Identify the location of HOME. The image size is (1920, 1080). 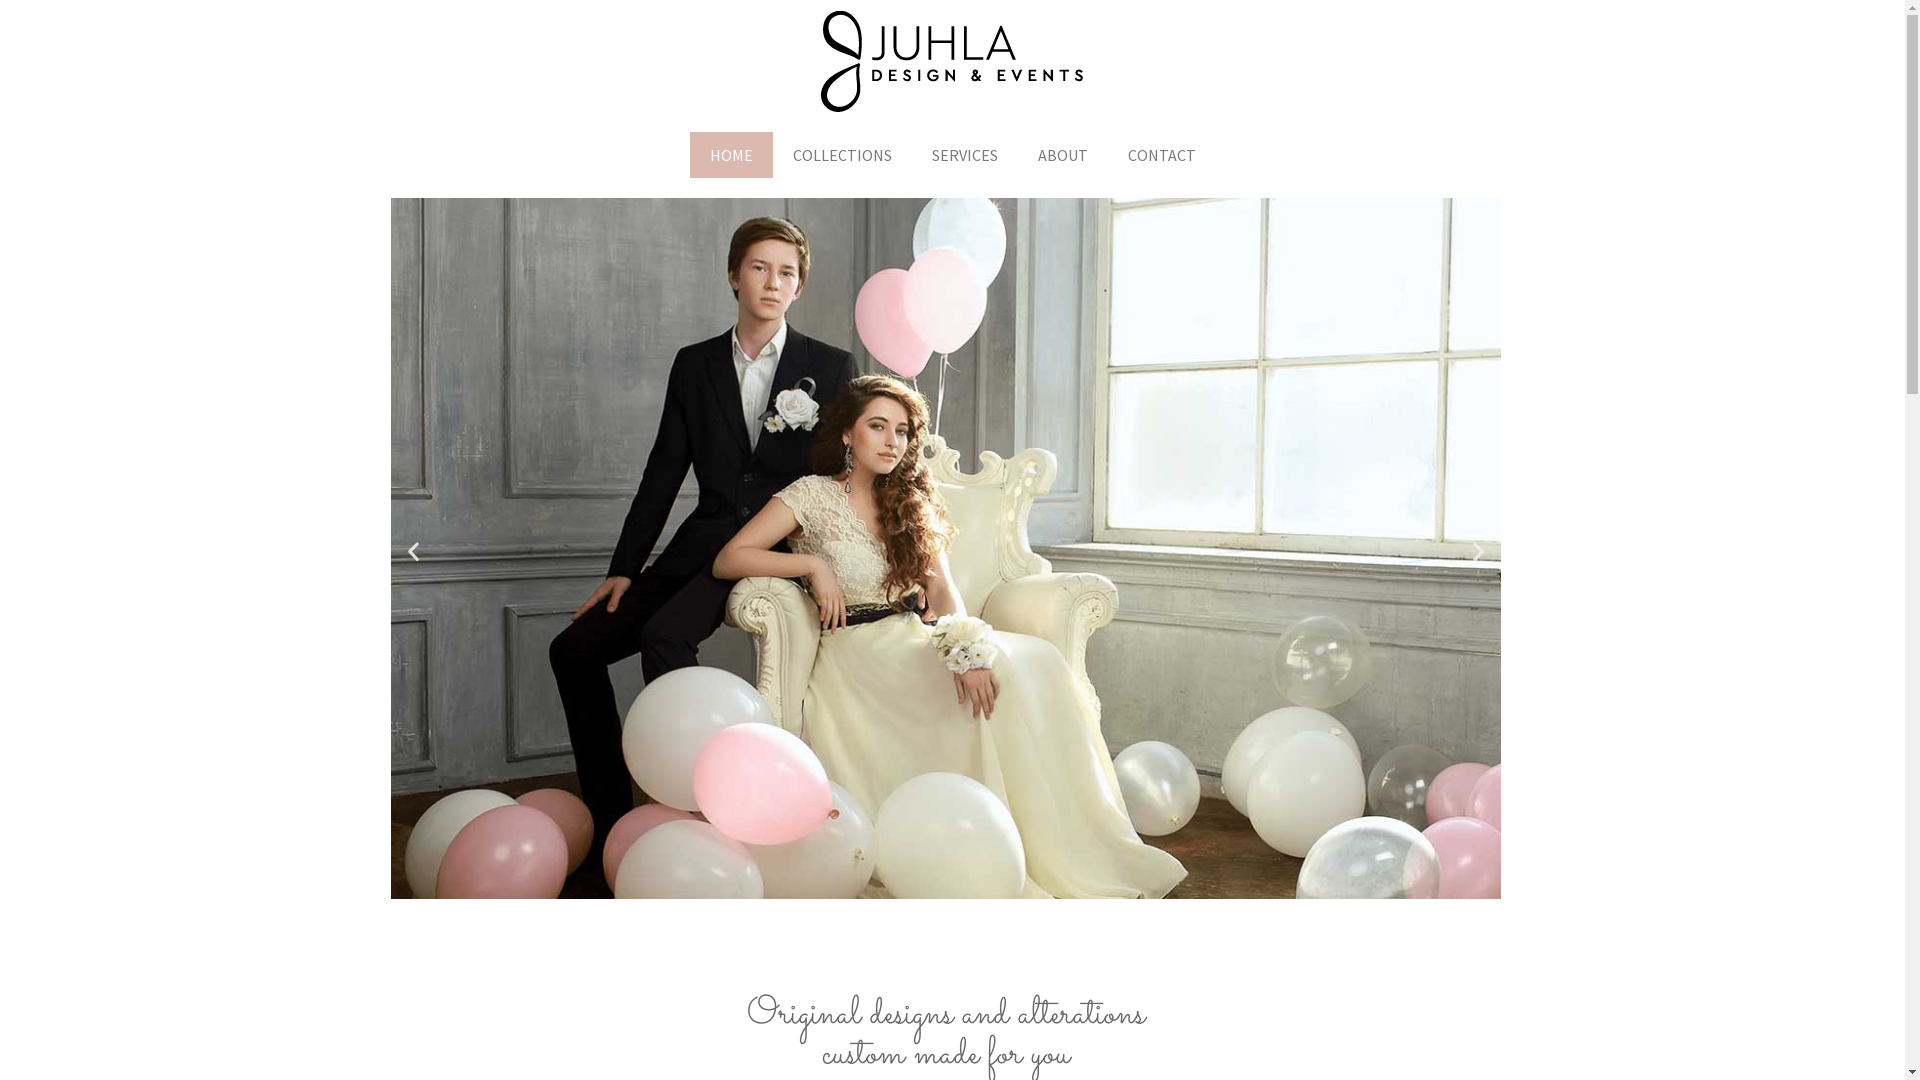
(732, 155).